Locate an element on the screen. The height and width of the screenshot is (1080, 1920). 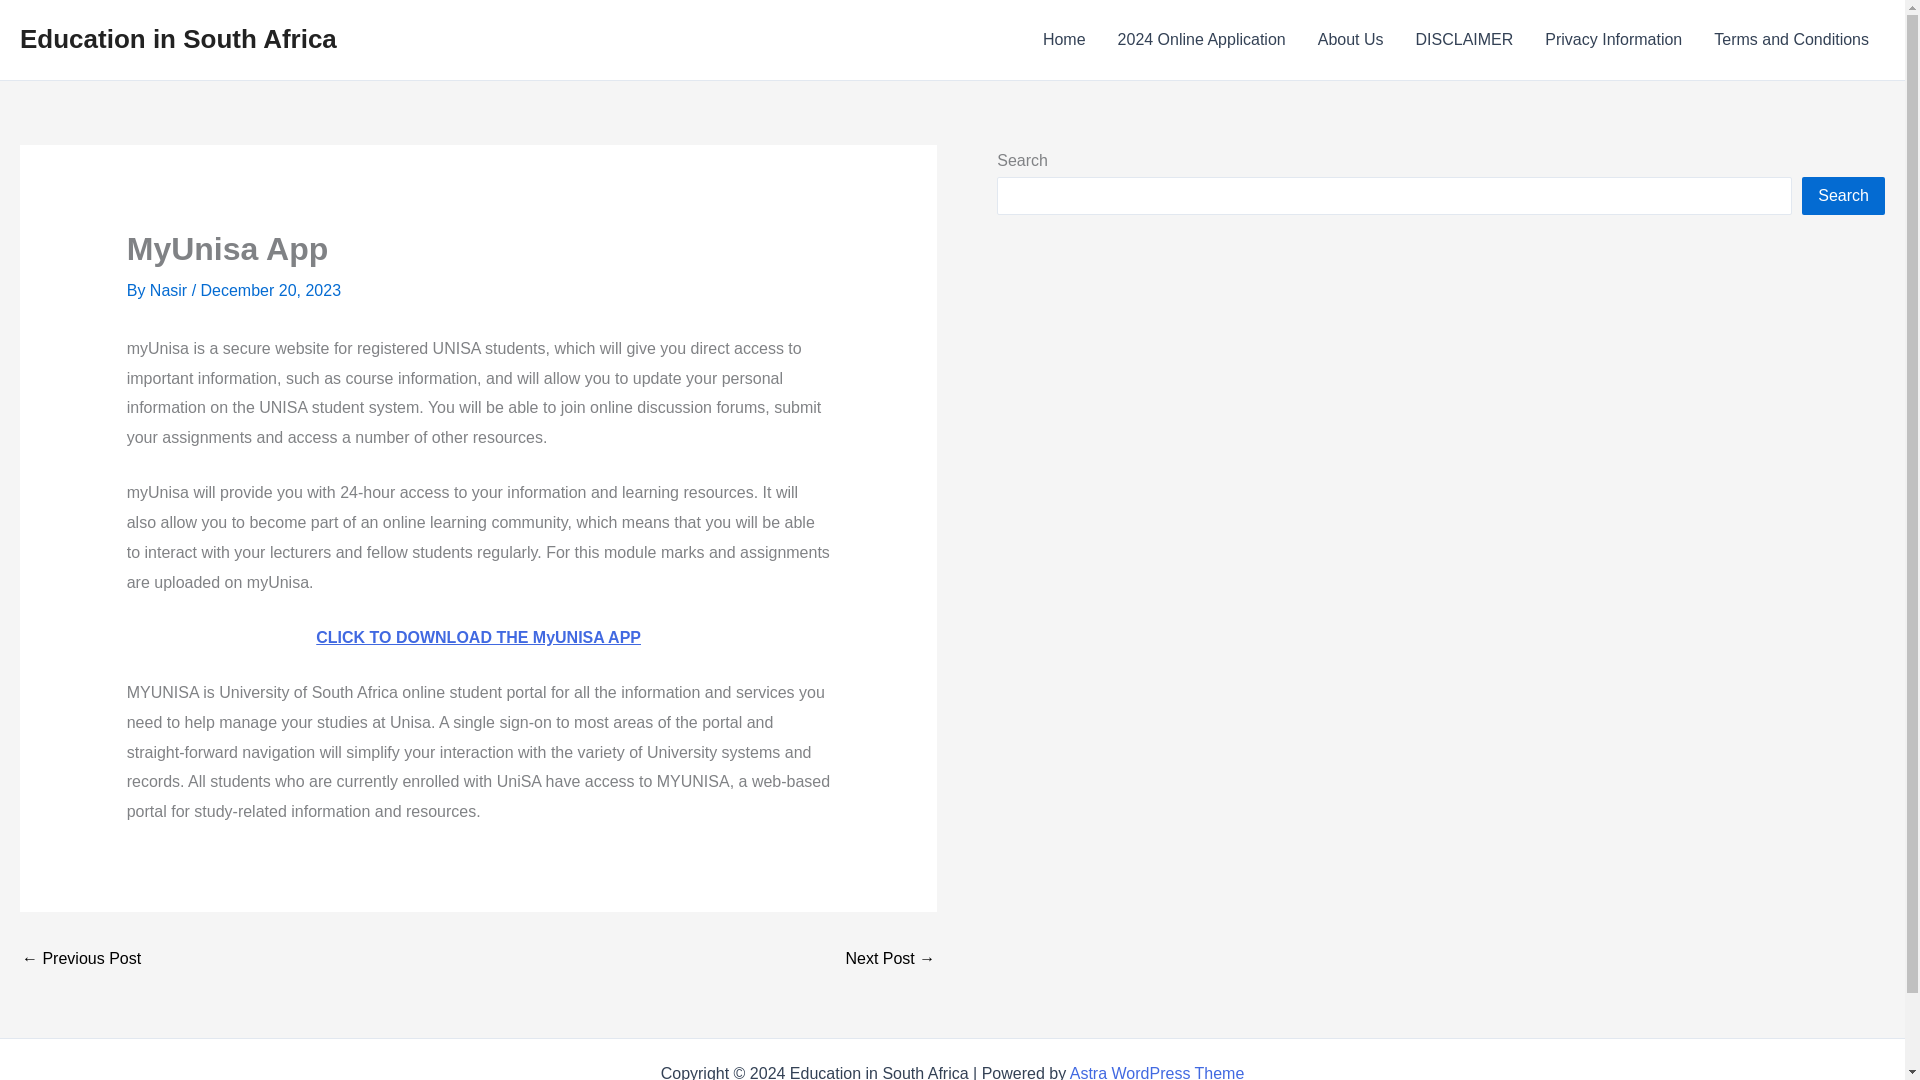
Education in South Africa is located at coordinates (178, 38).